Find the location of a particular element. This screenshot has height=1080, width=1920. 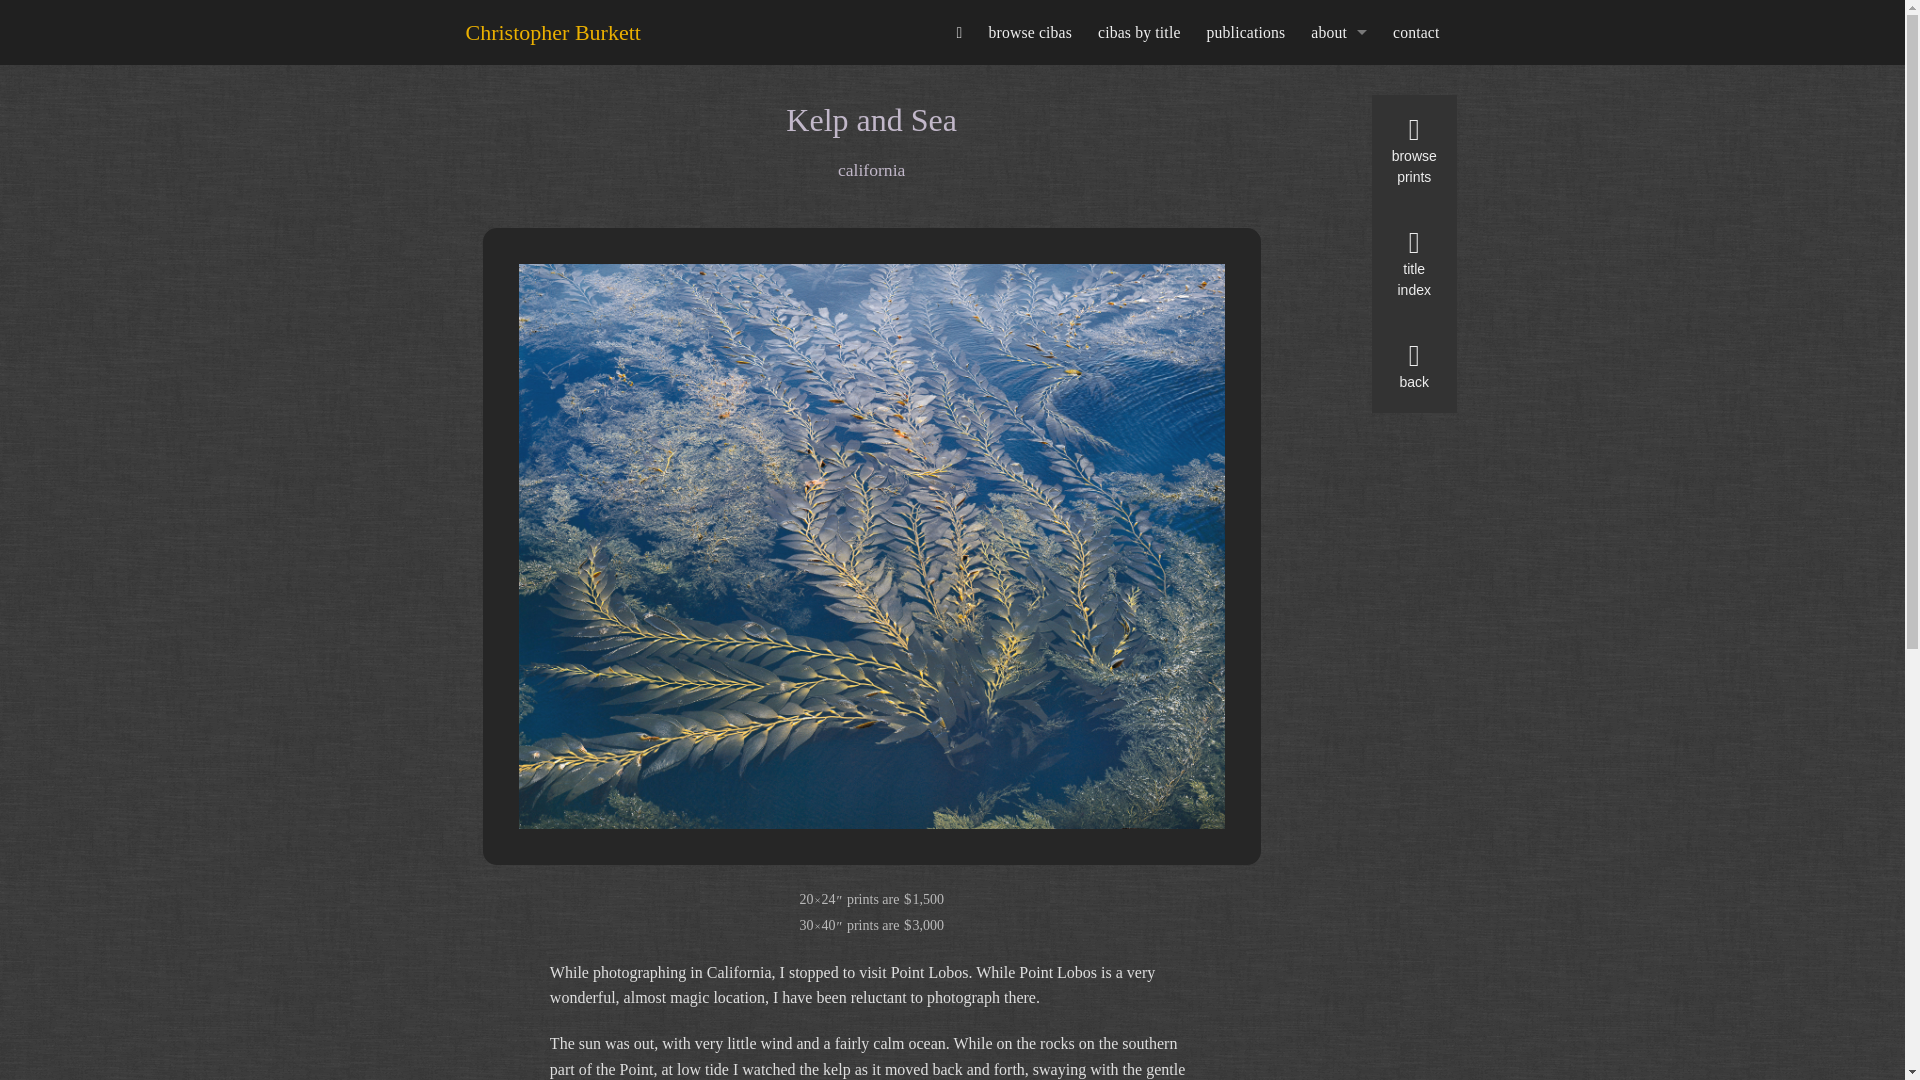

publications is located at coordinates (1246, 32).